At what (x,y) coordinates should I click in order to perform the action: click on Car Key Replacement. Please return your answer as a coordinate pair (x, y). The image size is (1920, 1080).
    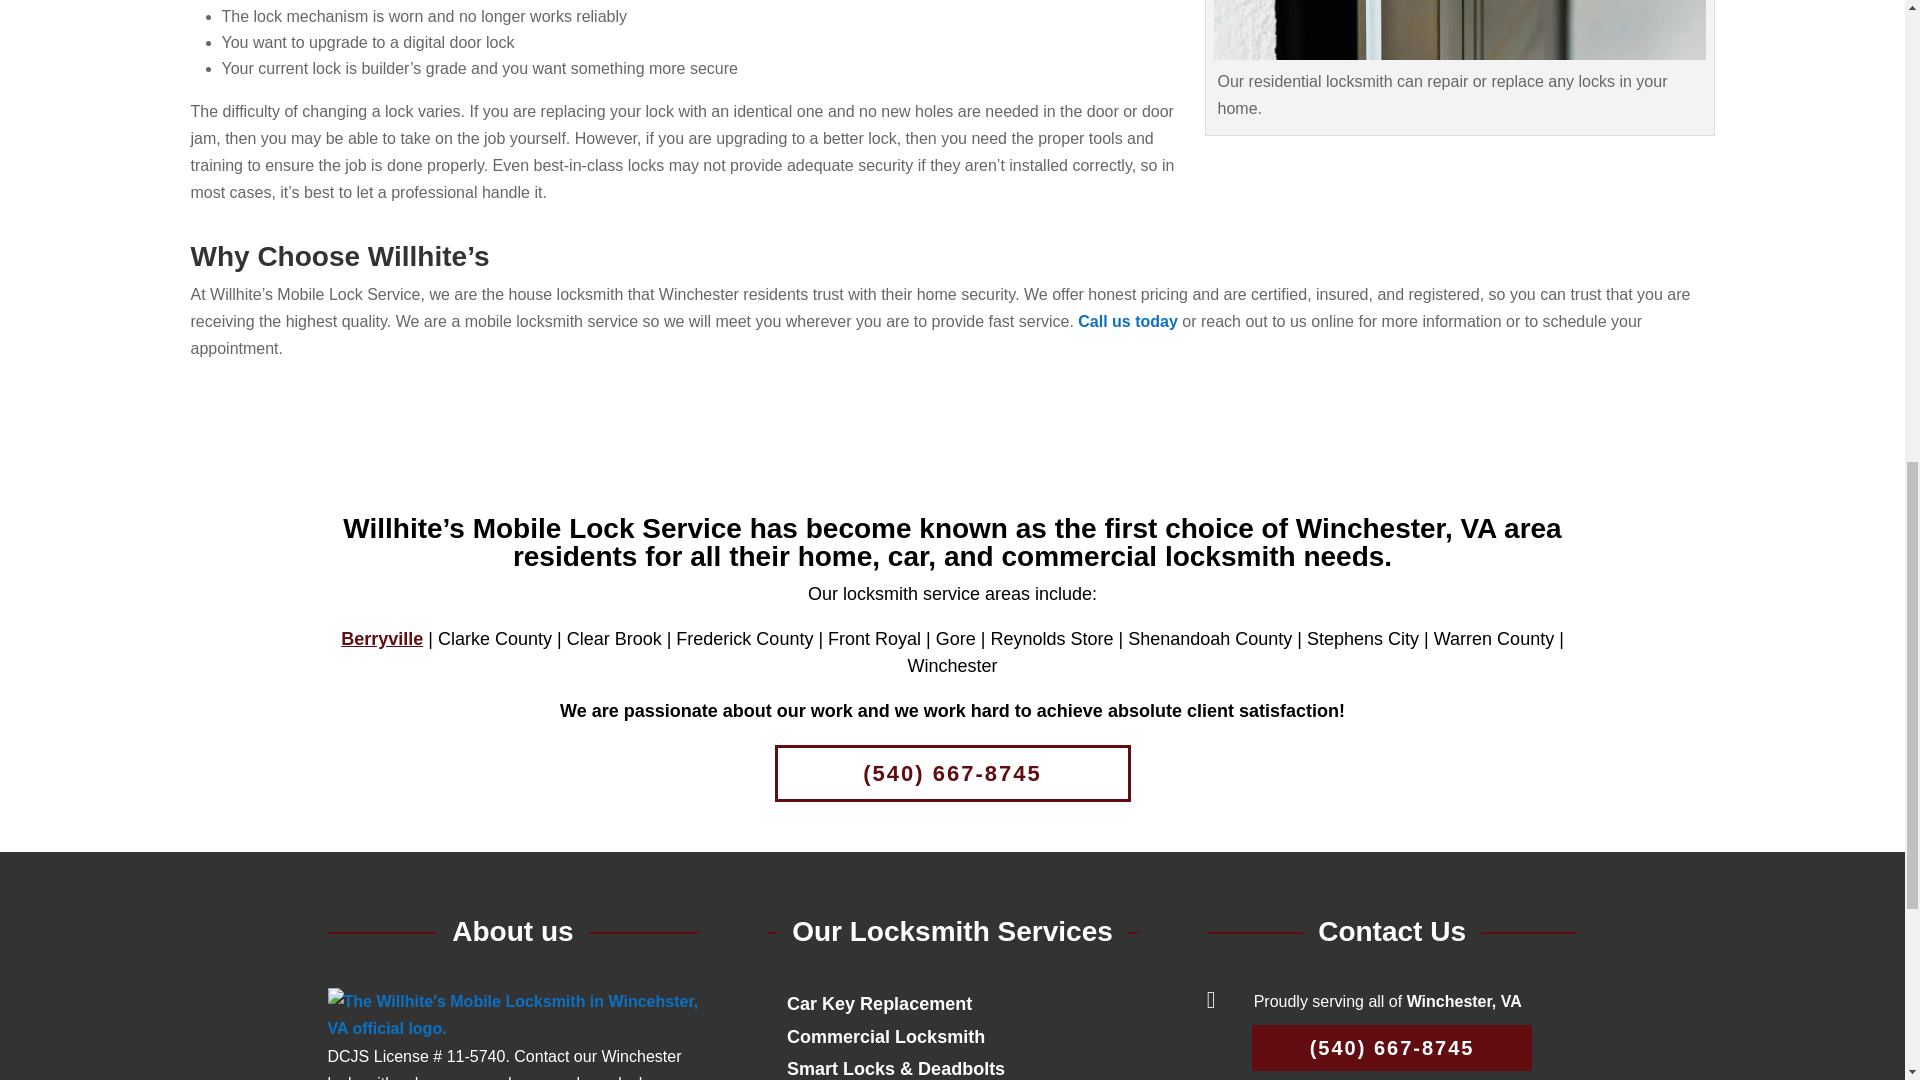
    Looking at the image, I should click on (879, 1004).